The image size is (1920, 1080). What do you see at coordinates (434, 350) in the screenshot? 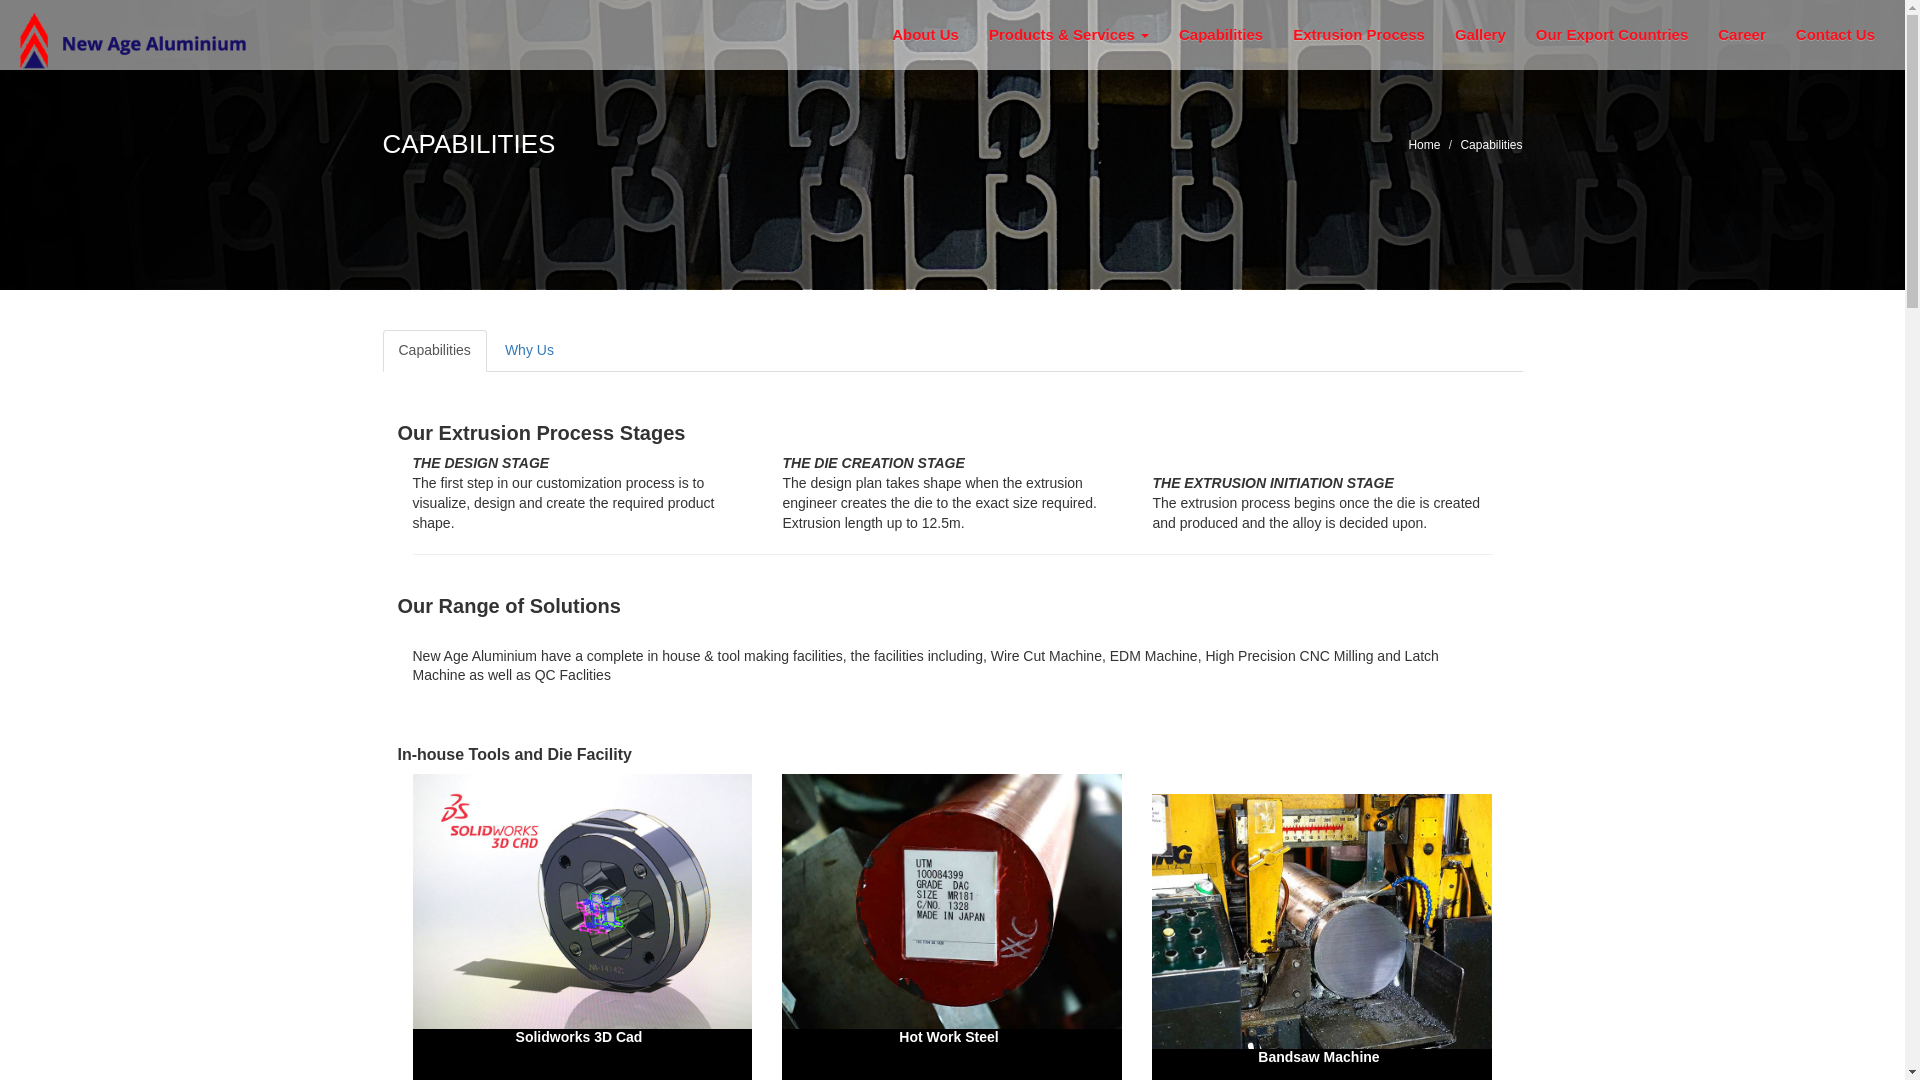
I see `Capabilities` at bounding box center [434, 350].